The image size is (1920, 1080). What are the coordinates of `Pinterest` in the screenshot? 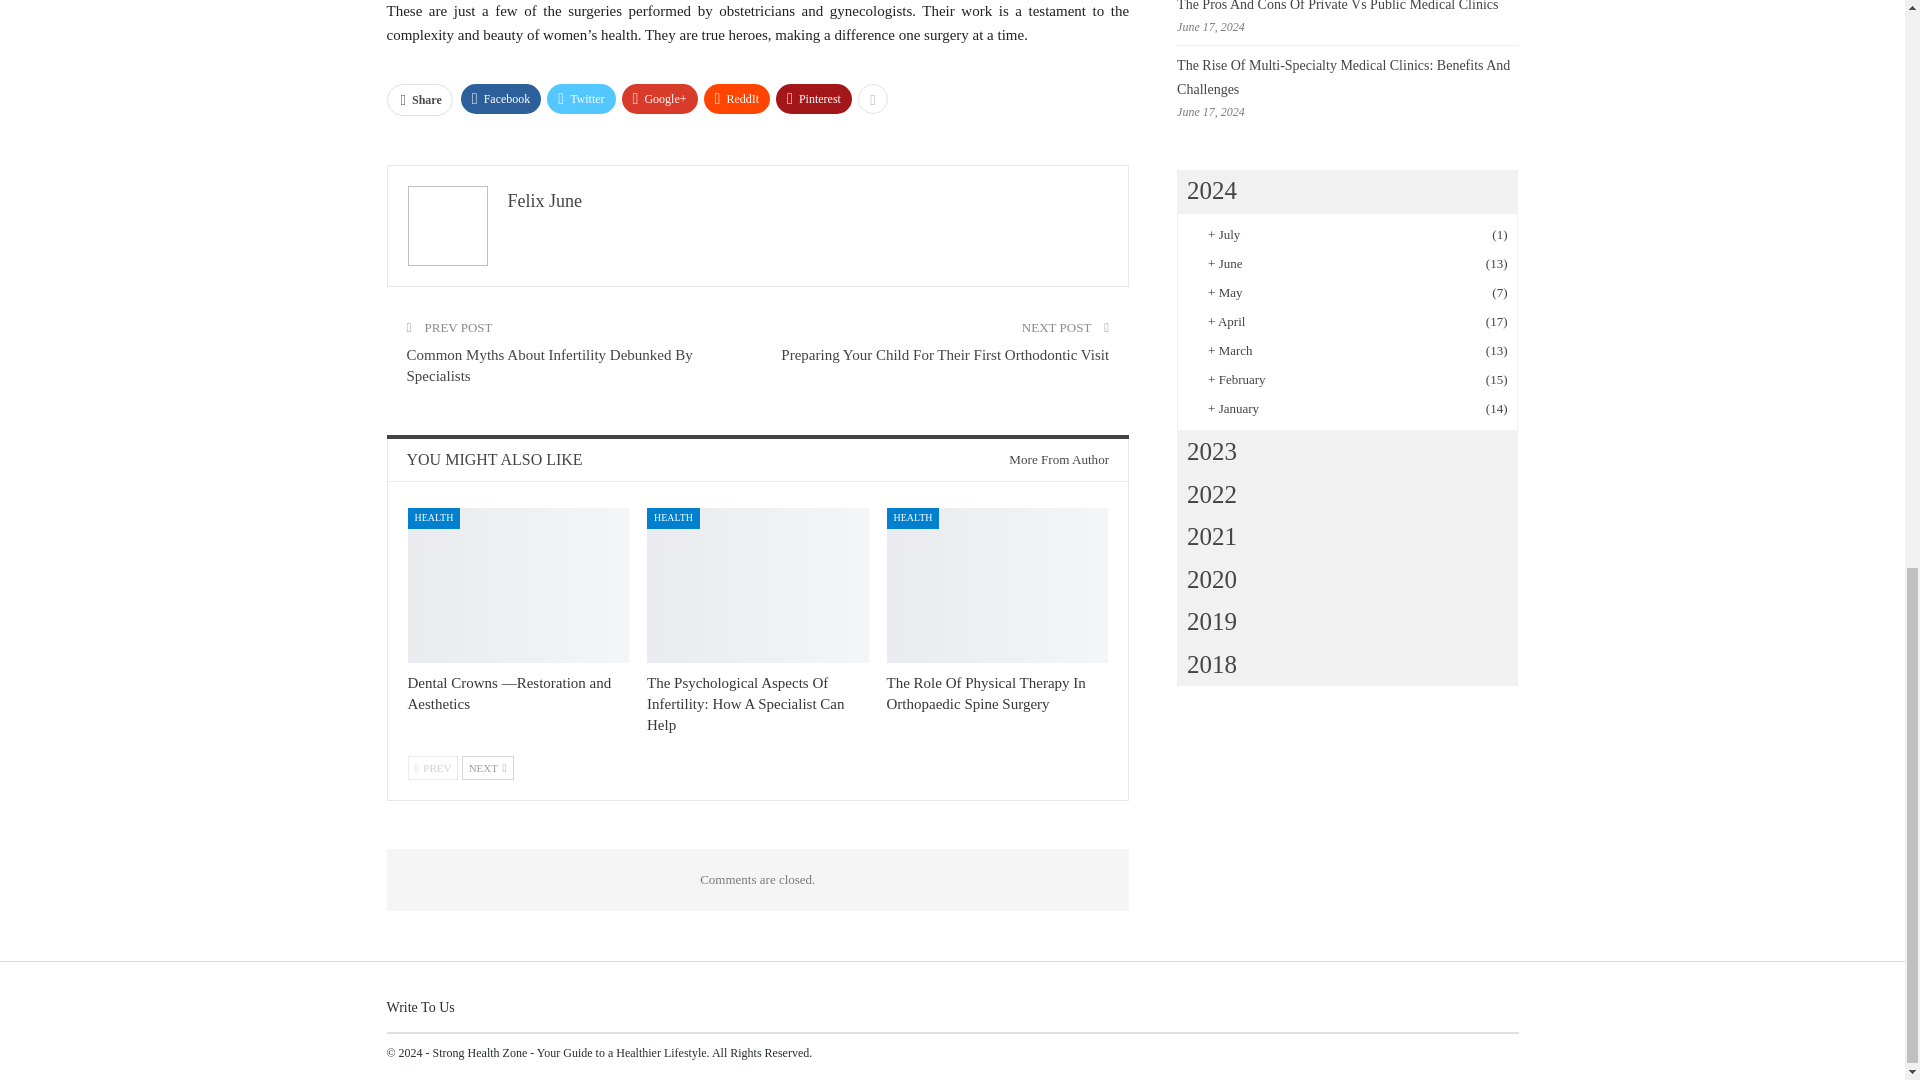 It's located at (814, 99).